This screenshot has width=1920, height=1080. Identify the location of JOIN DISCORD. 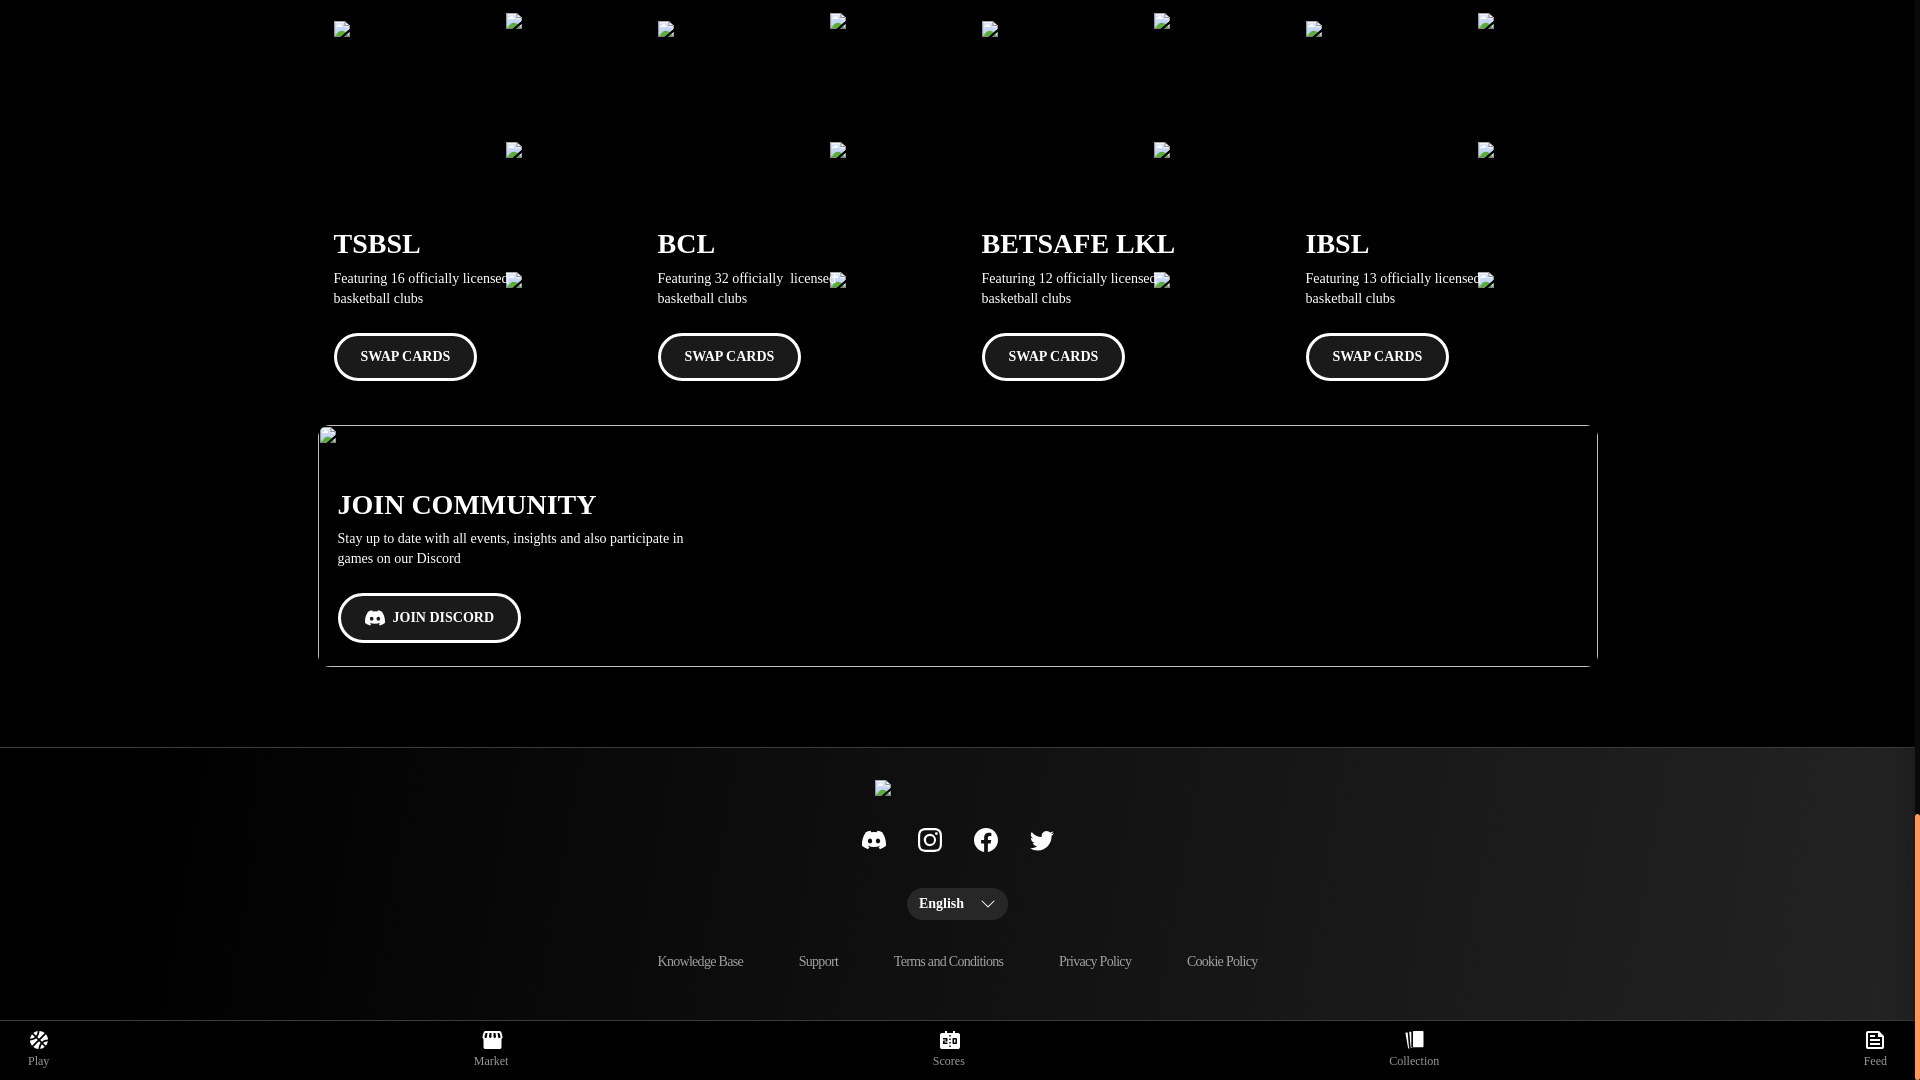
(430, 617).